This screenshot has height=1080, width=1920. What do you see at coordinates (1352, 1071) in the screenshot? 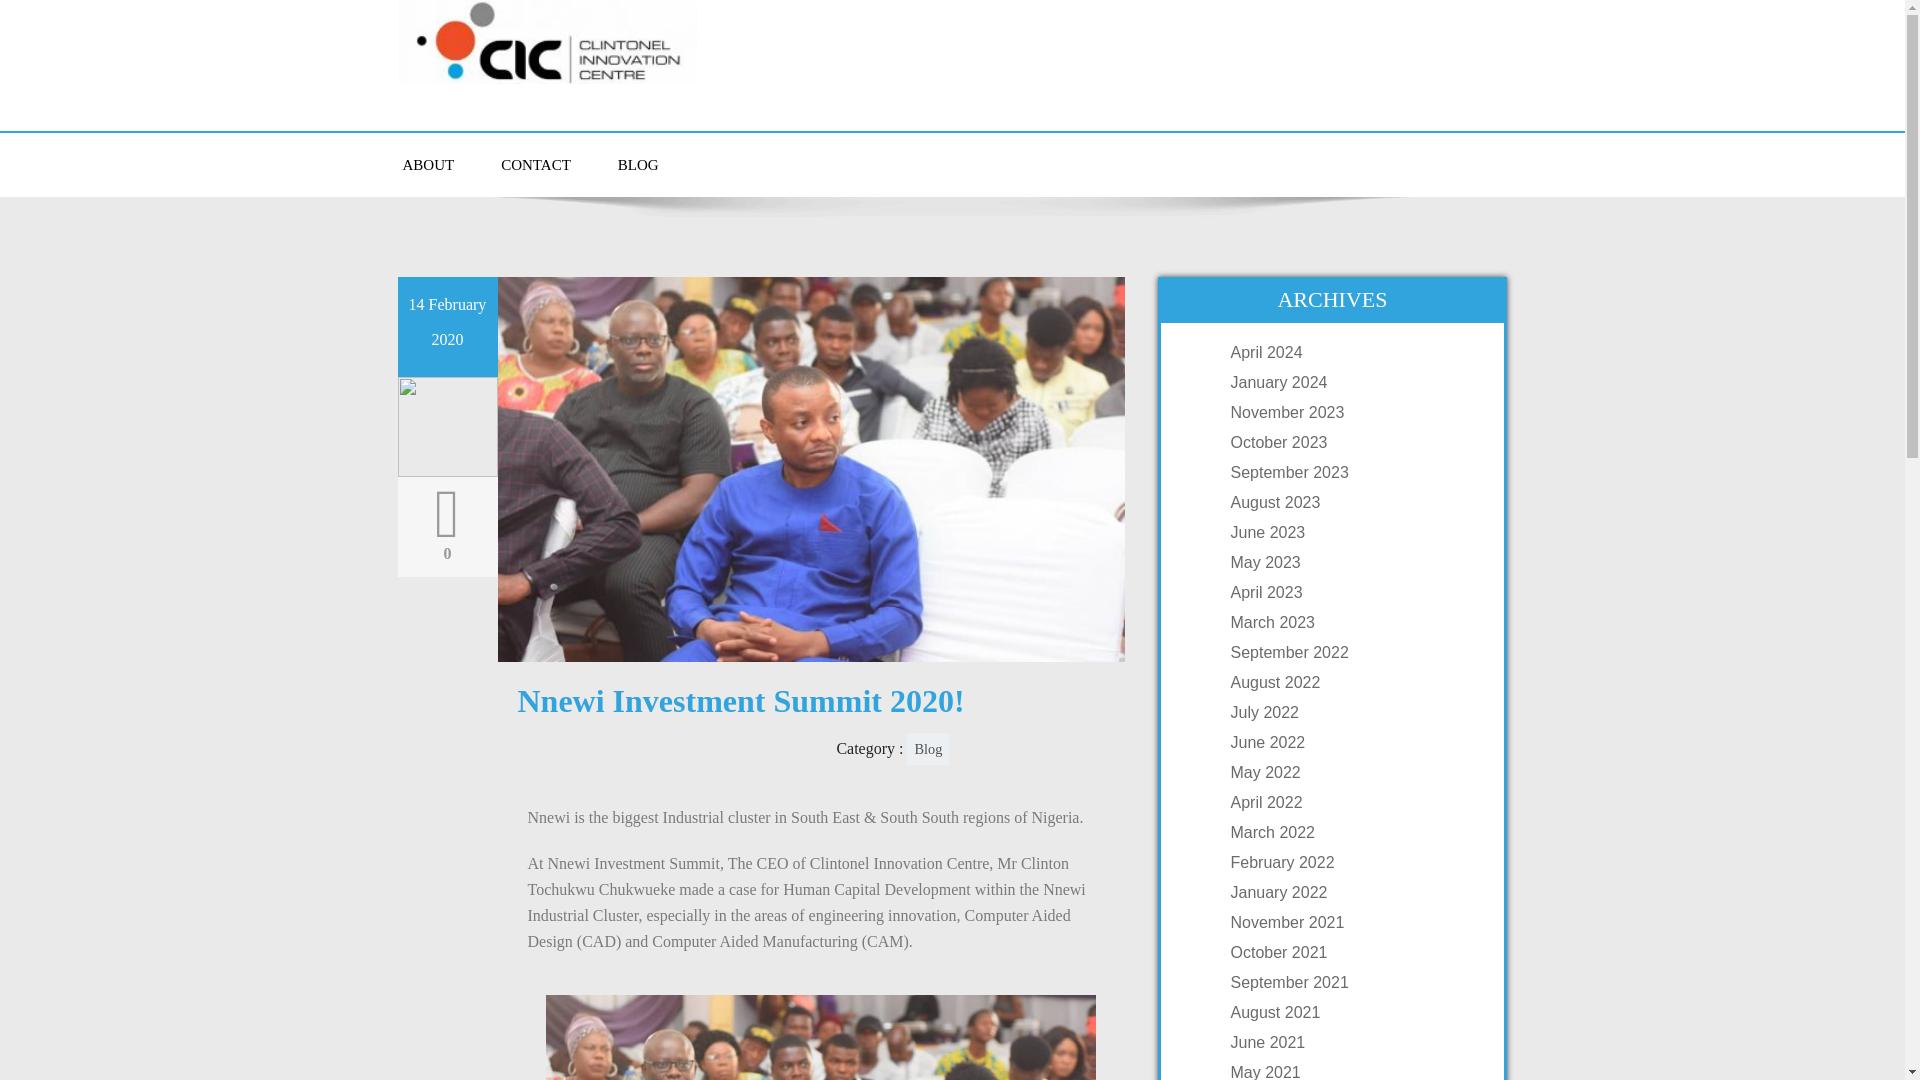
I see `May 2021` at bounding box center [1352, 1071].